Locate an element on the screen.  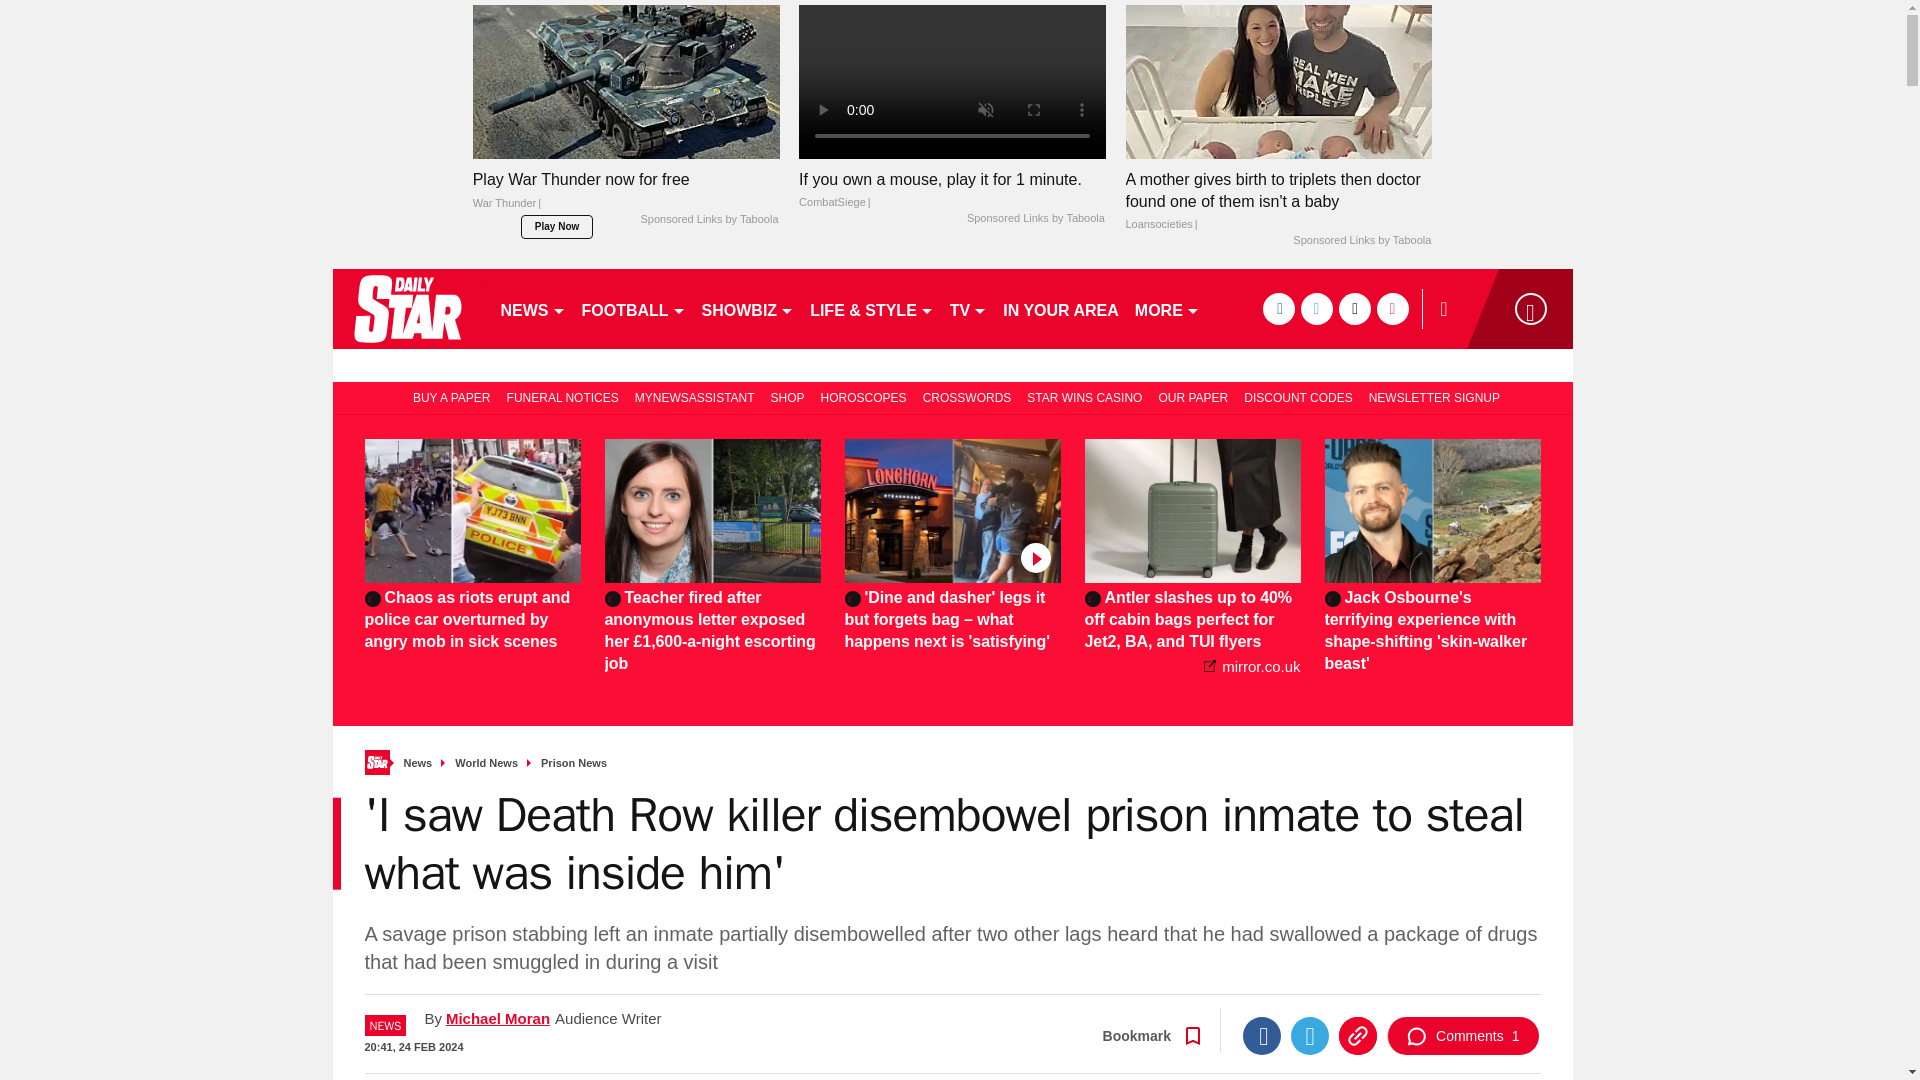
facebook is located at coordinates (1278, 308).